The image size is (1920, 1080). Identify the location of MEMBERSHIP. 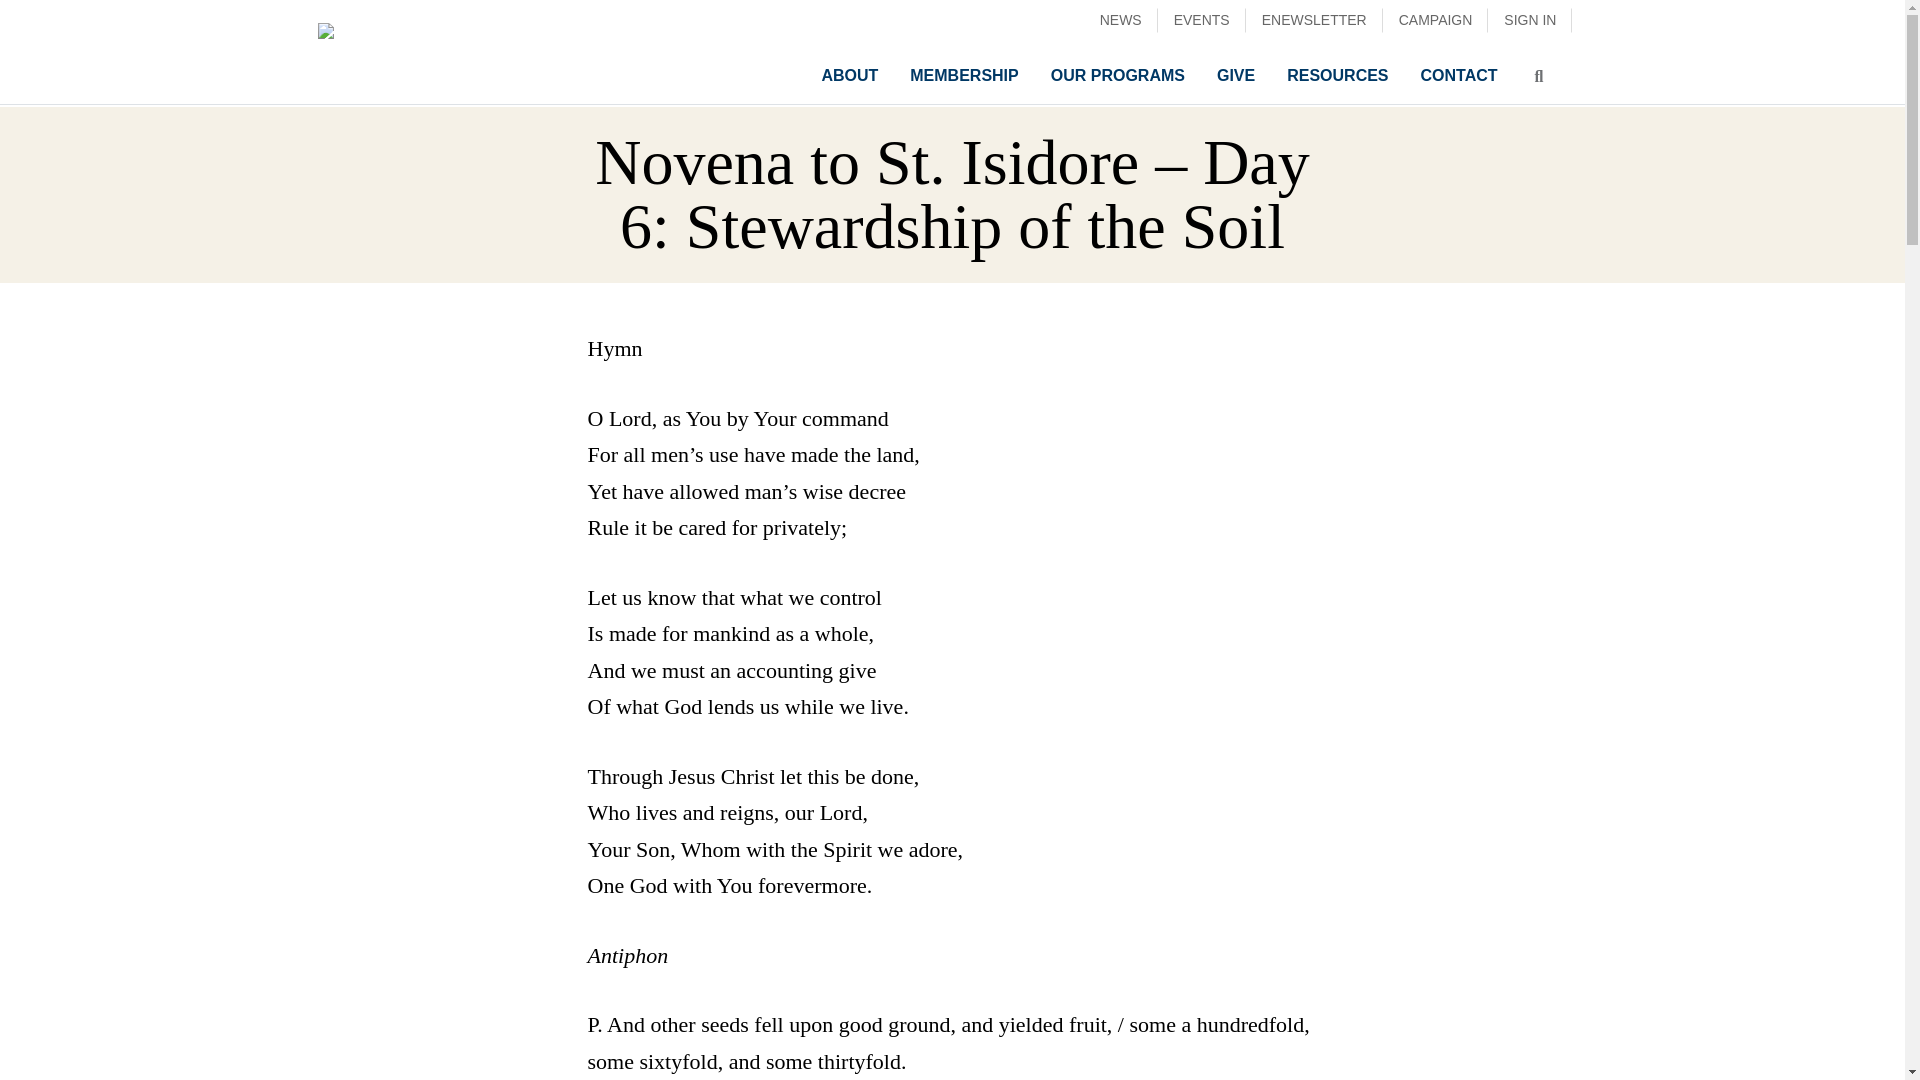
(964, 76).